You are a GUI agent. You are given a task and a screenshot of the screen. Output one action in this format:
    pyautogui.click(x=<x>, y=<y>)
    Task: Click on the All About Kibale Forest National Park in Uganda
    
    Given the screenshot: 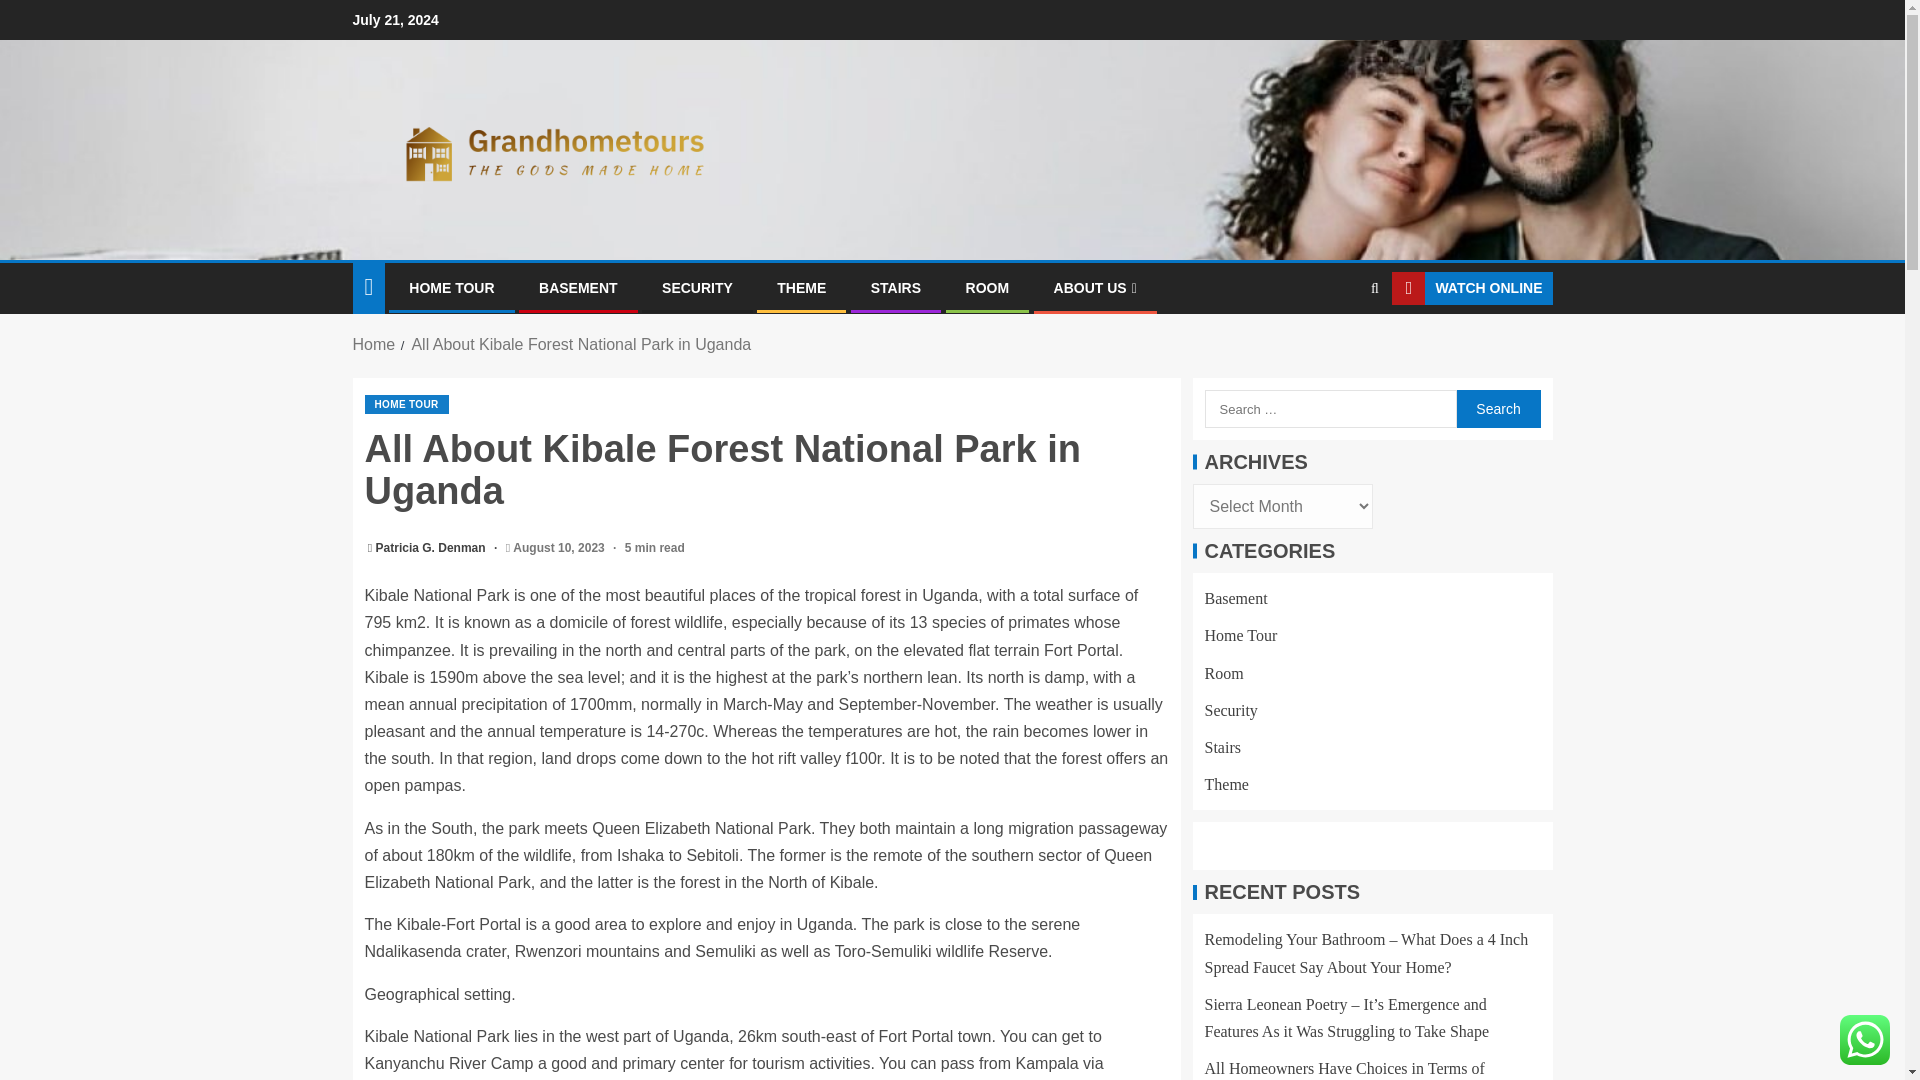 What is the action you would take?
    pyautogui.click(x=580, y=344)
    